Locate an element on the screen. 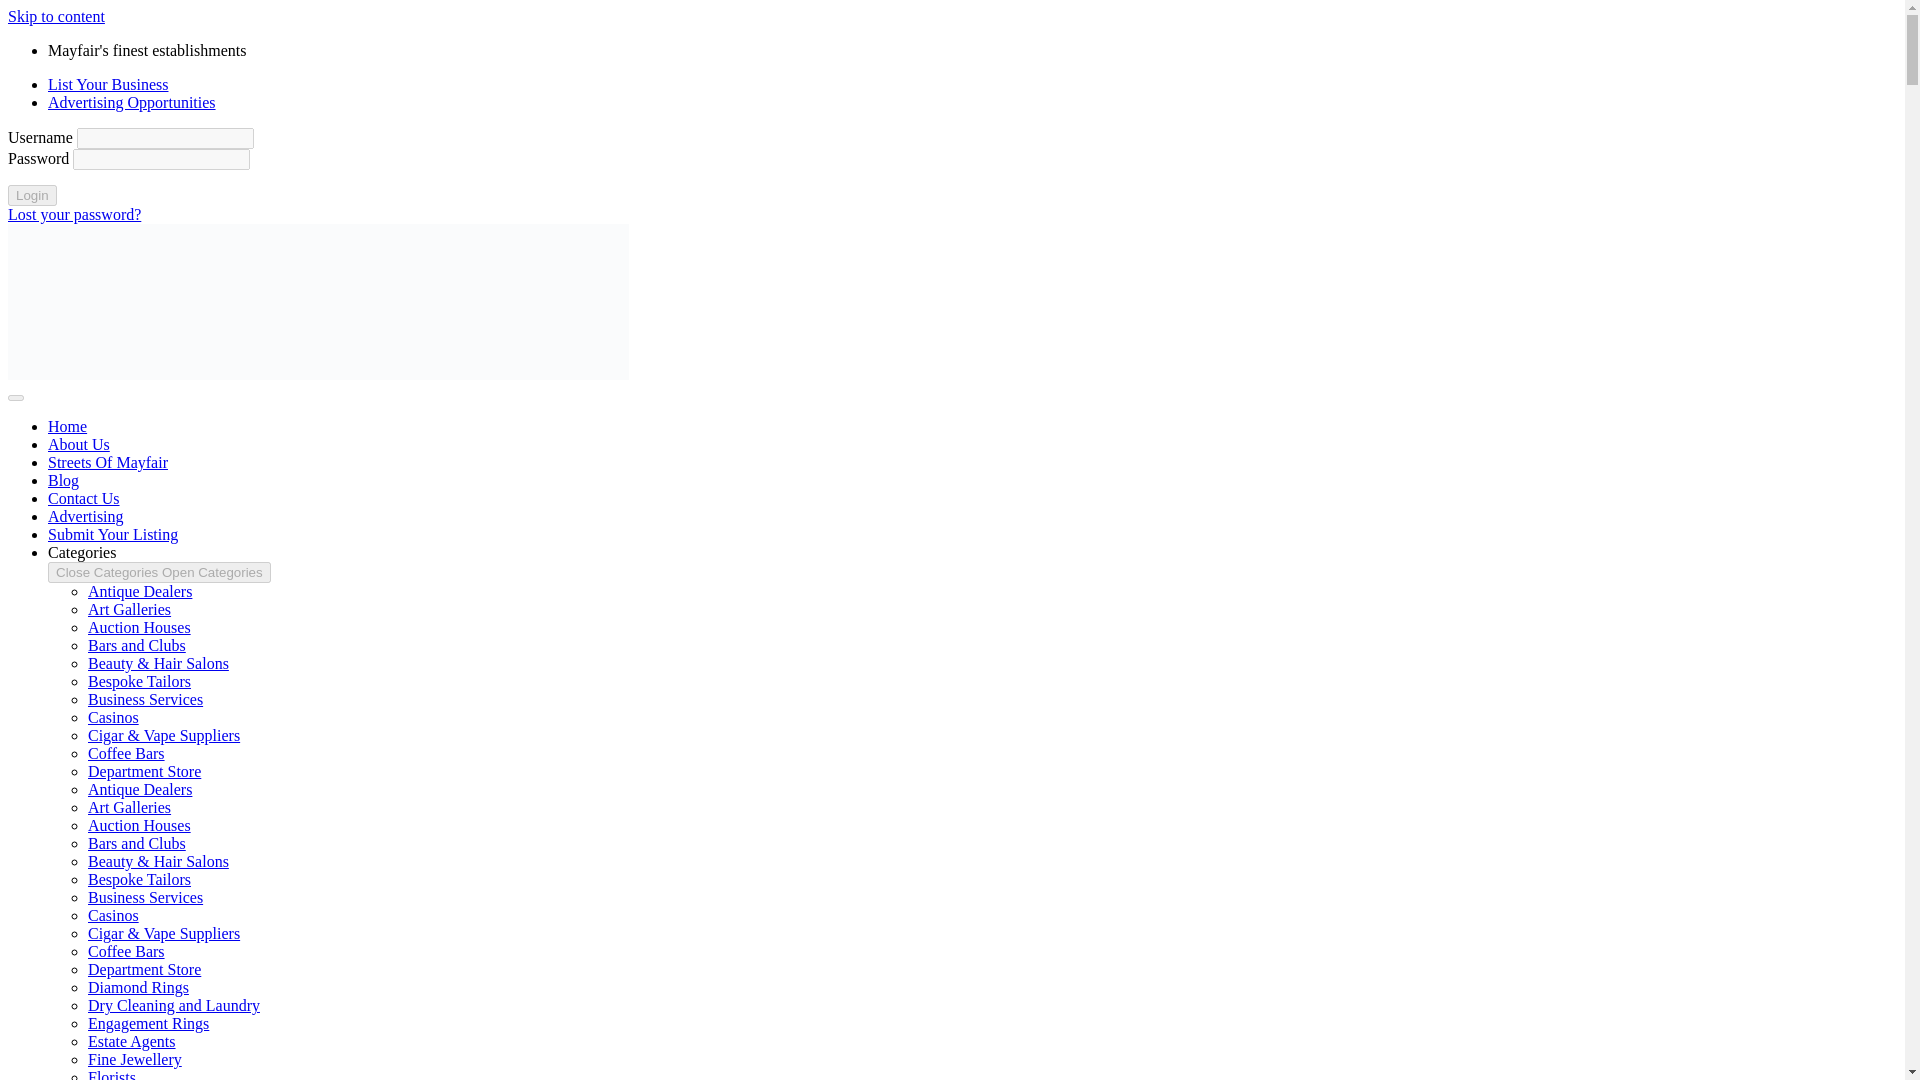 Image resolution: width=1920 pixels, height=1080 pixels. Casinos is located at coordinates (113, 916).